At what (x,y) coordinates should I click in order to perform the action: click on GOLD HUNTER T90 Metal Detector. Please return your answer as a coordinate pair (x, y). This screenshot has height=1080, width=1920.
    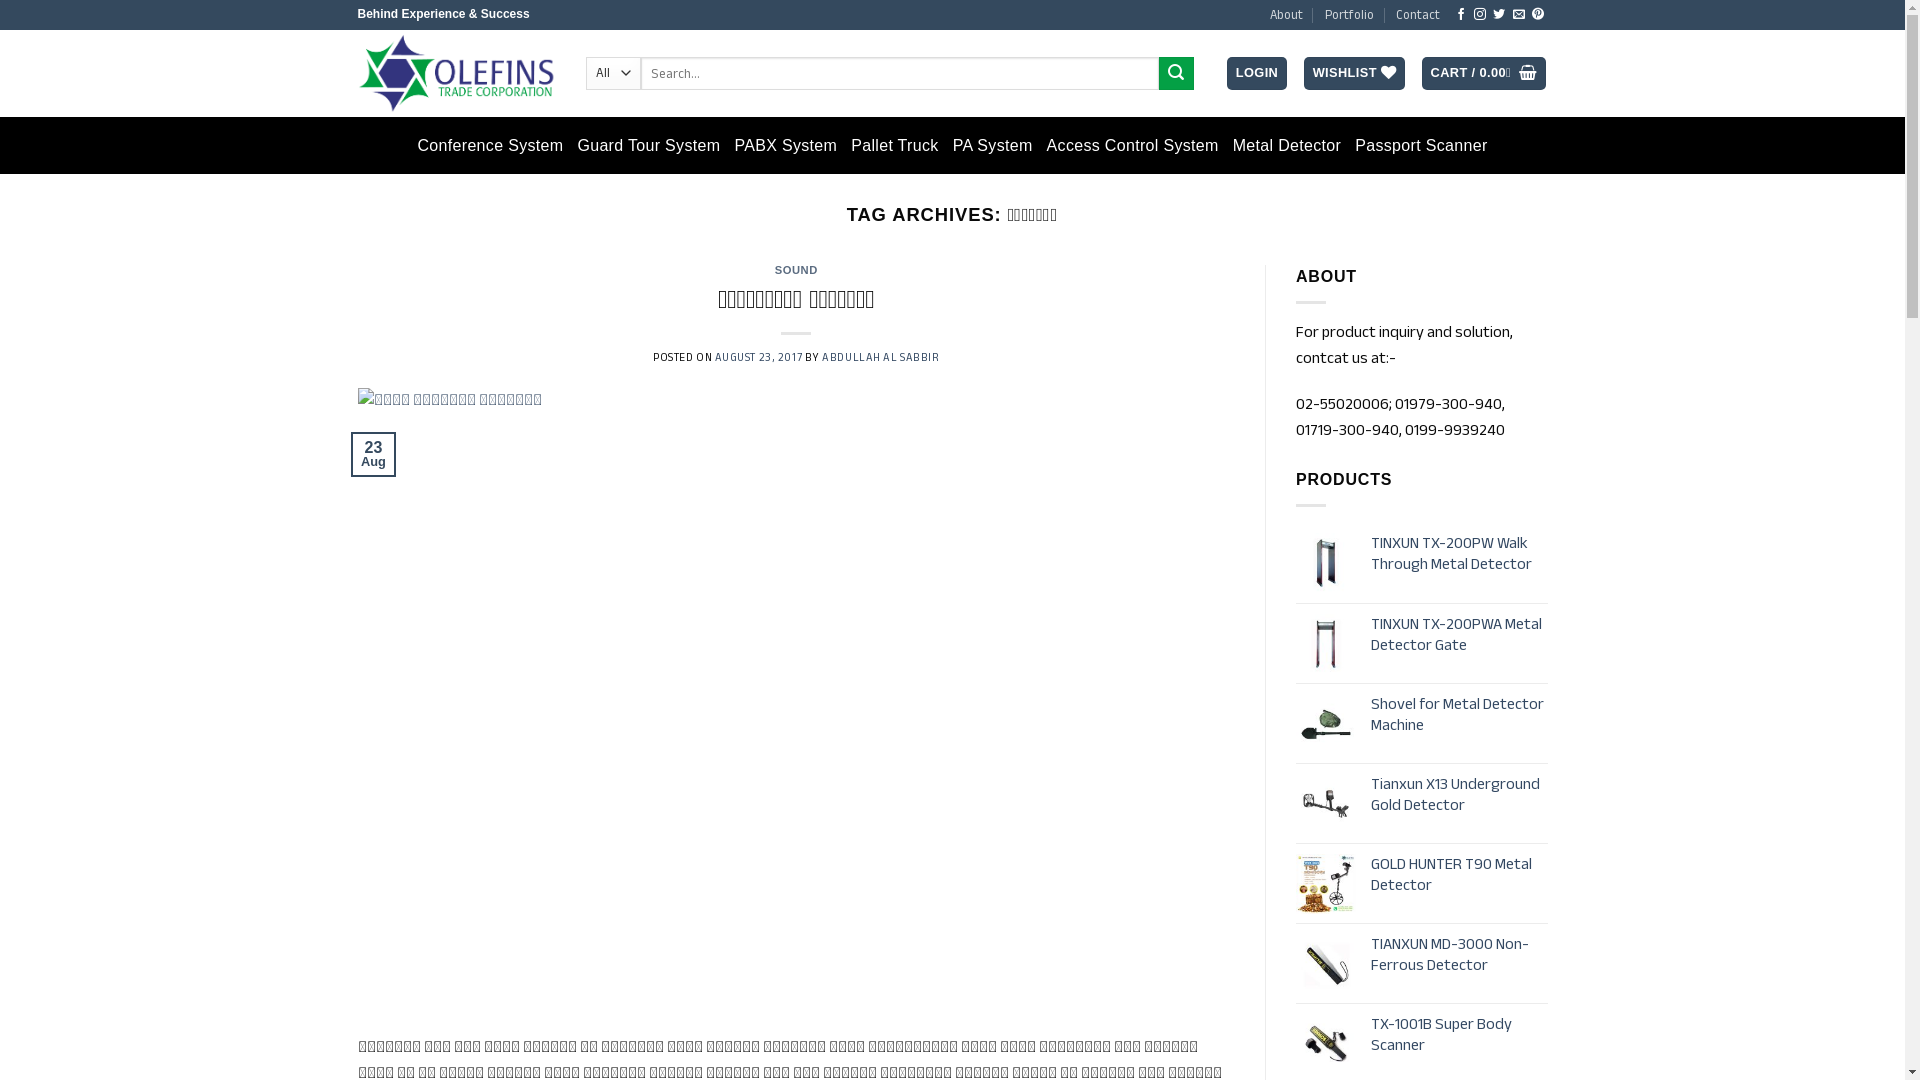
    Looking at the image, I should click on (1460, 875).